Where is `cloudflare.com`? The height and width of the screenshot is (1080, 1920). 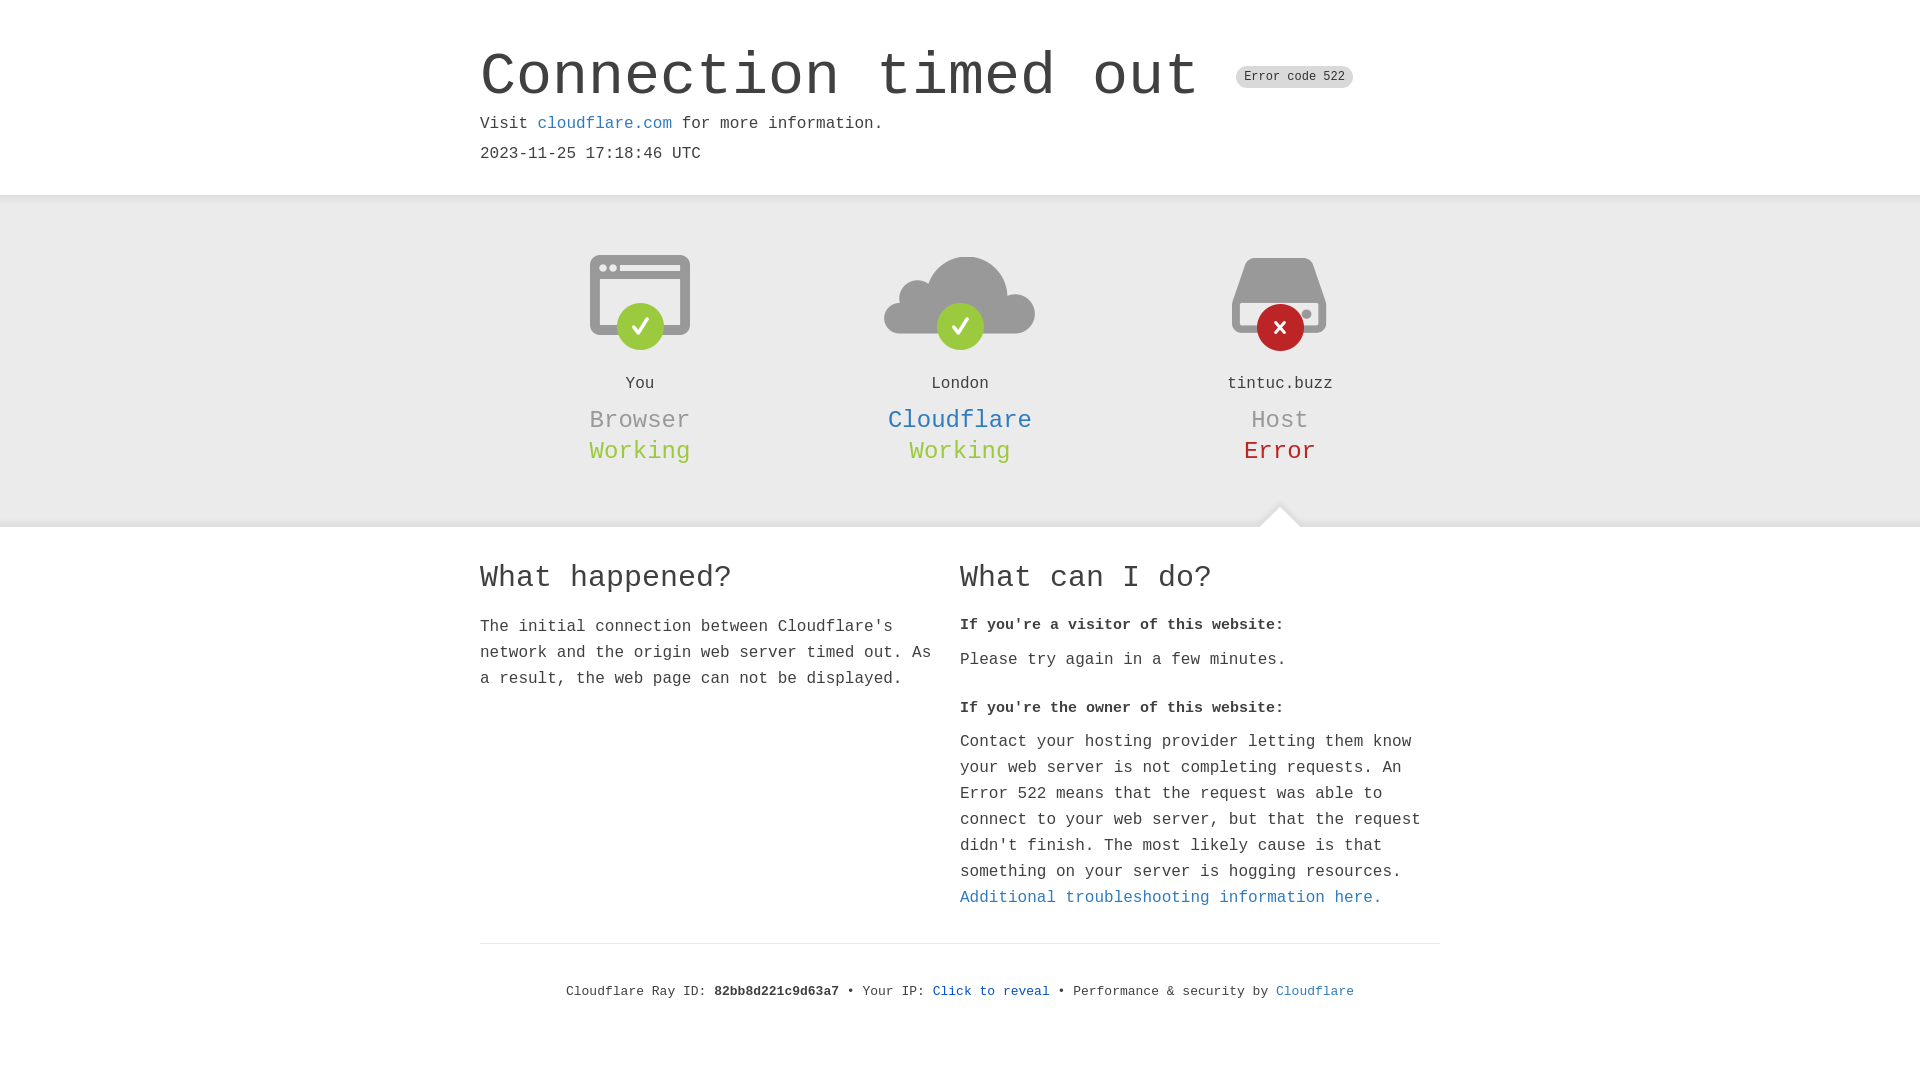
cloudflare.com is located at coordinates (605, 124).